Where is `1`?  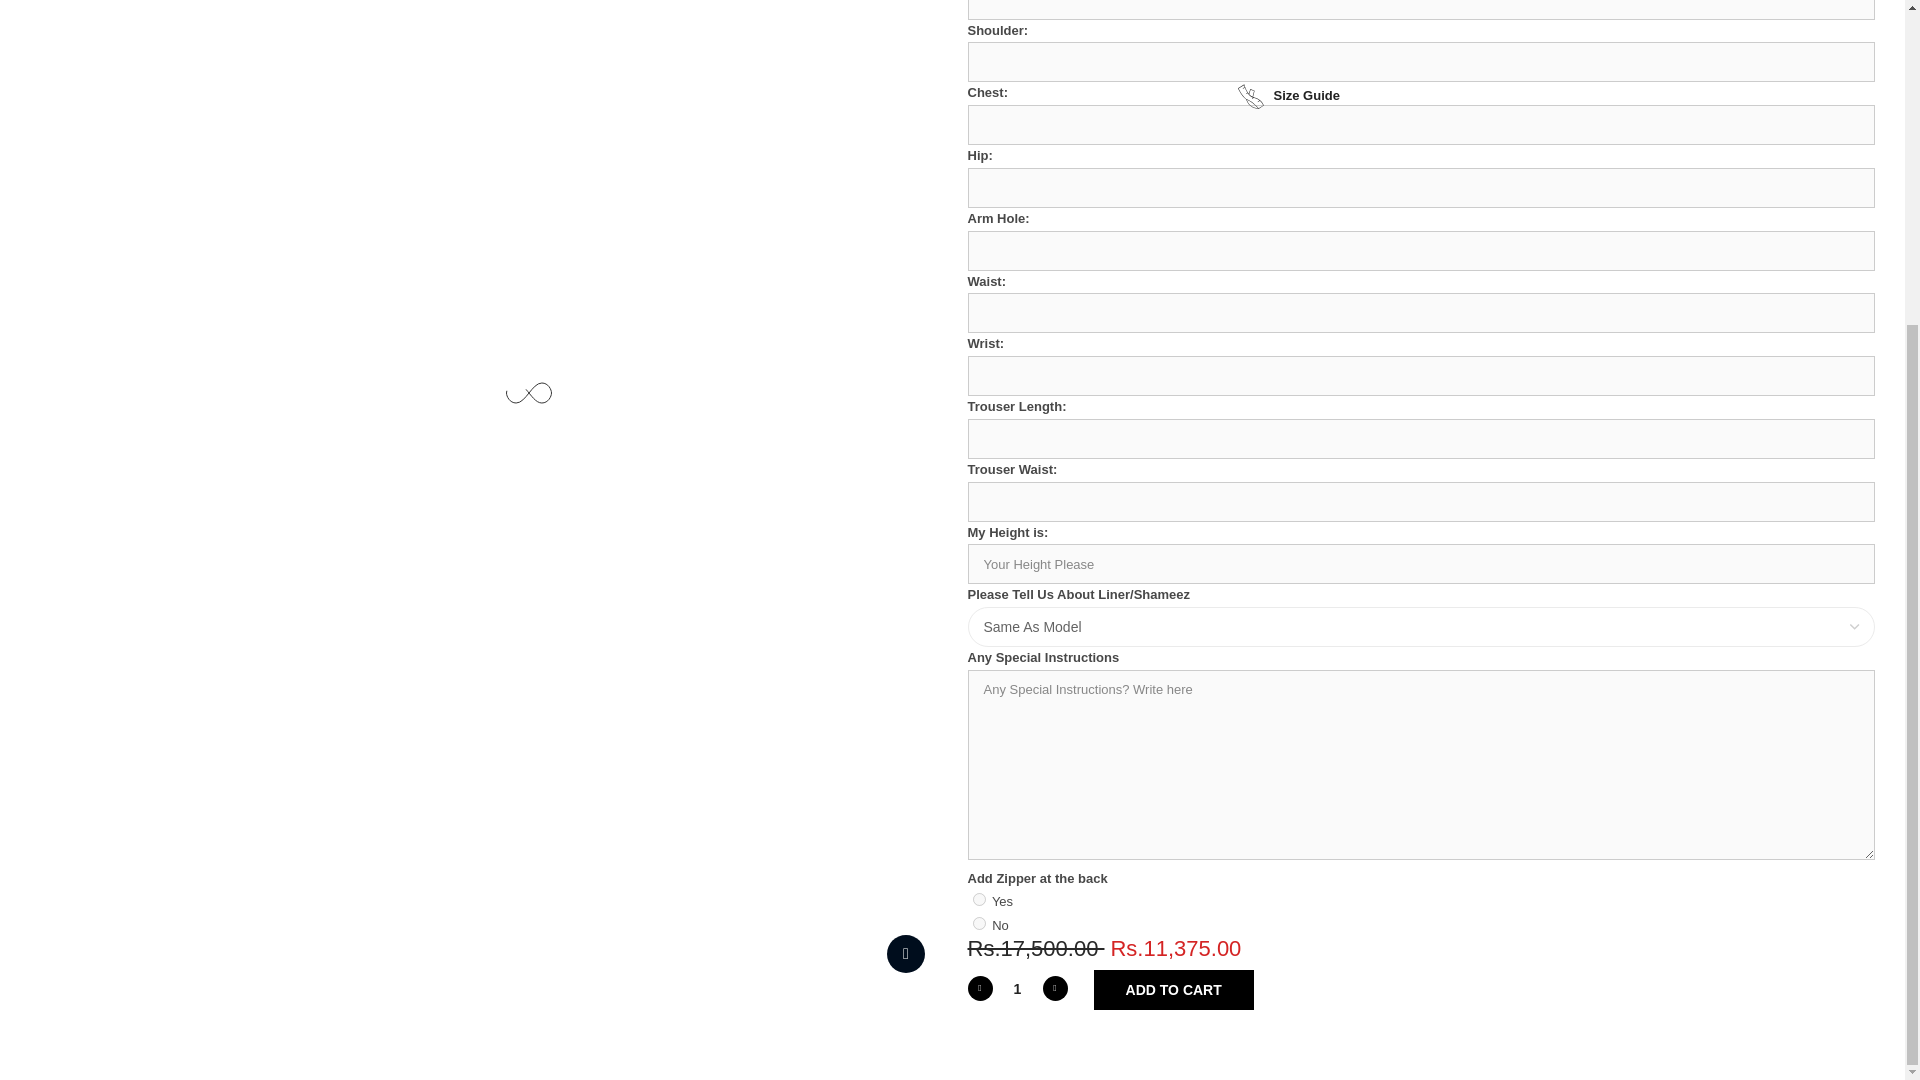 1 is located at coordinates (1017, 990).